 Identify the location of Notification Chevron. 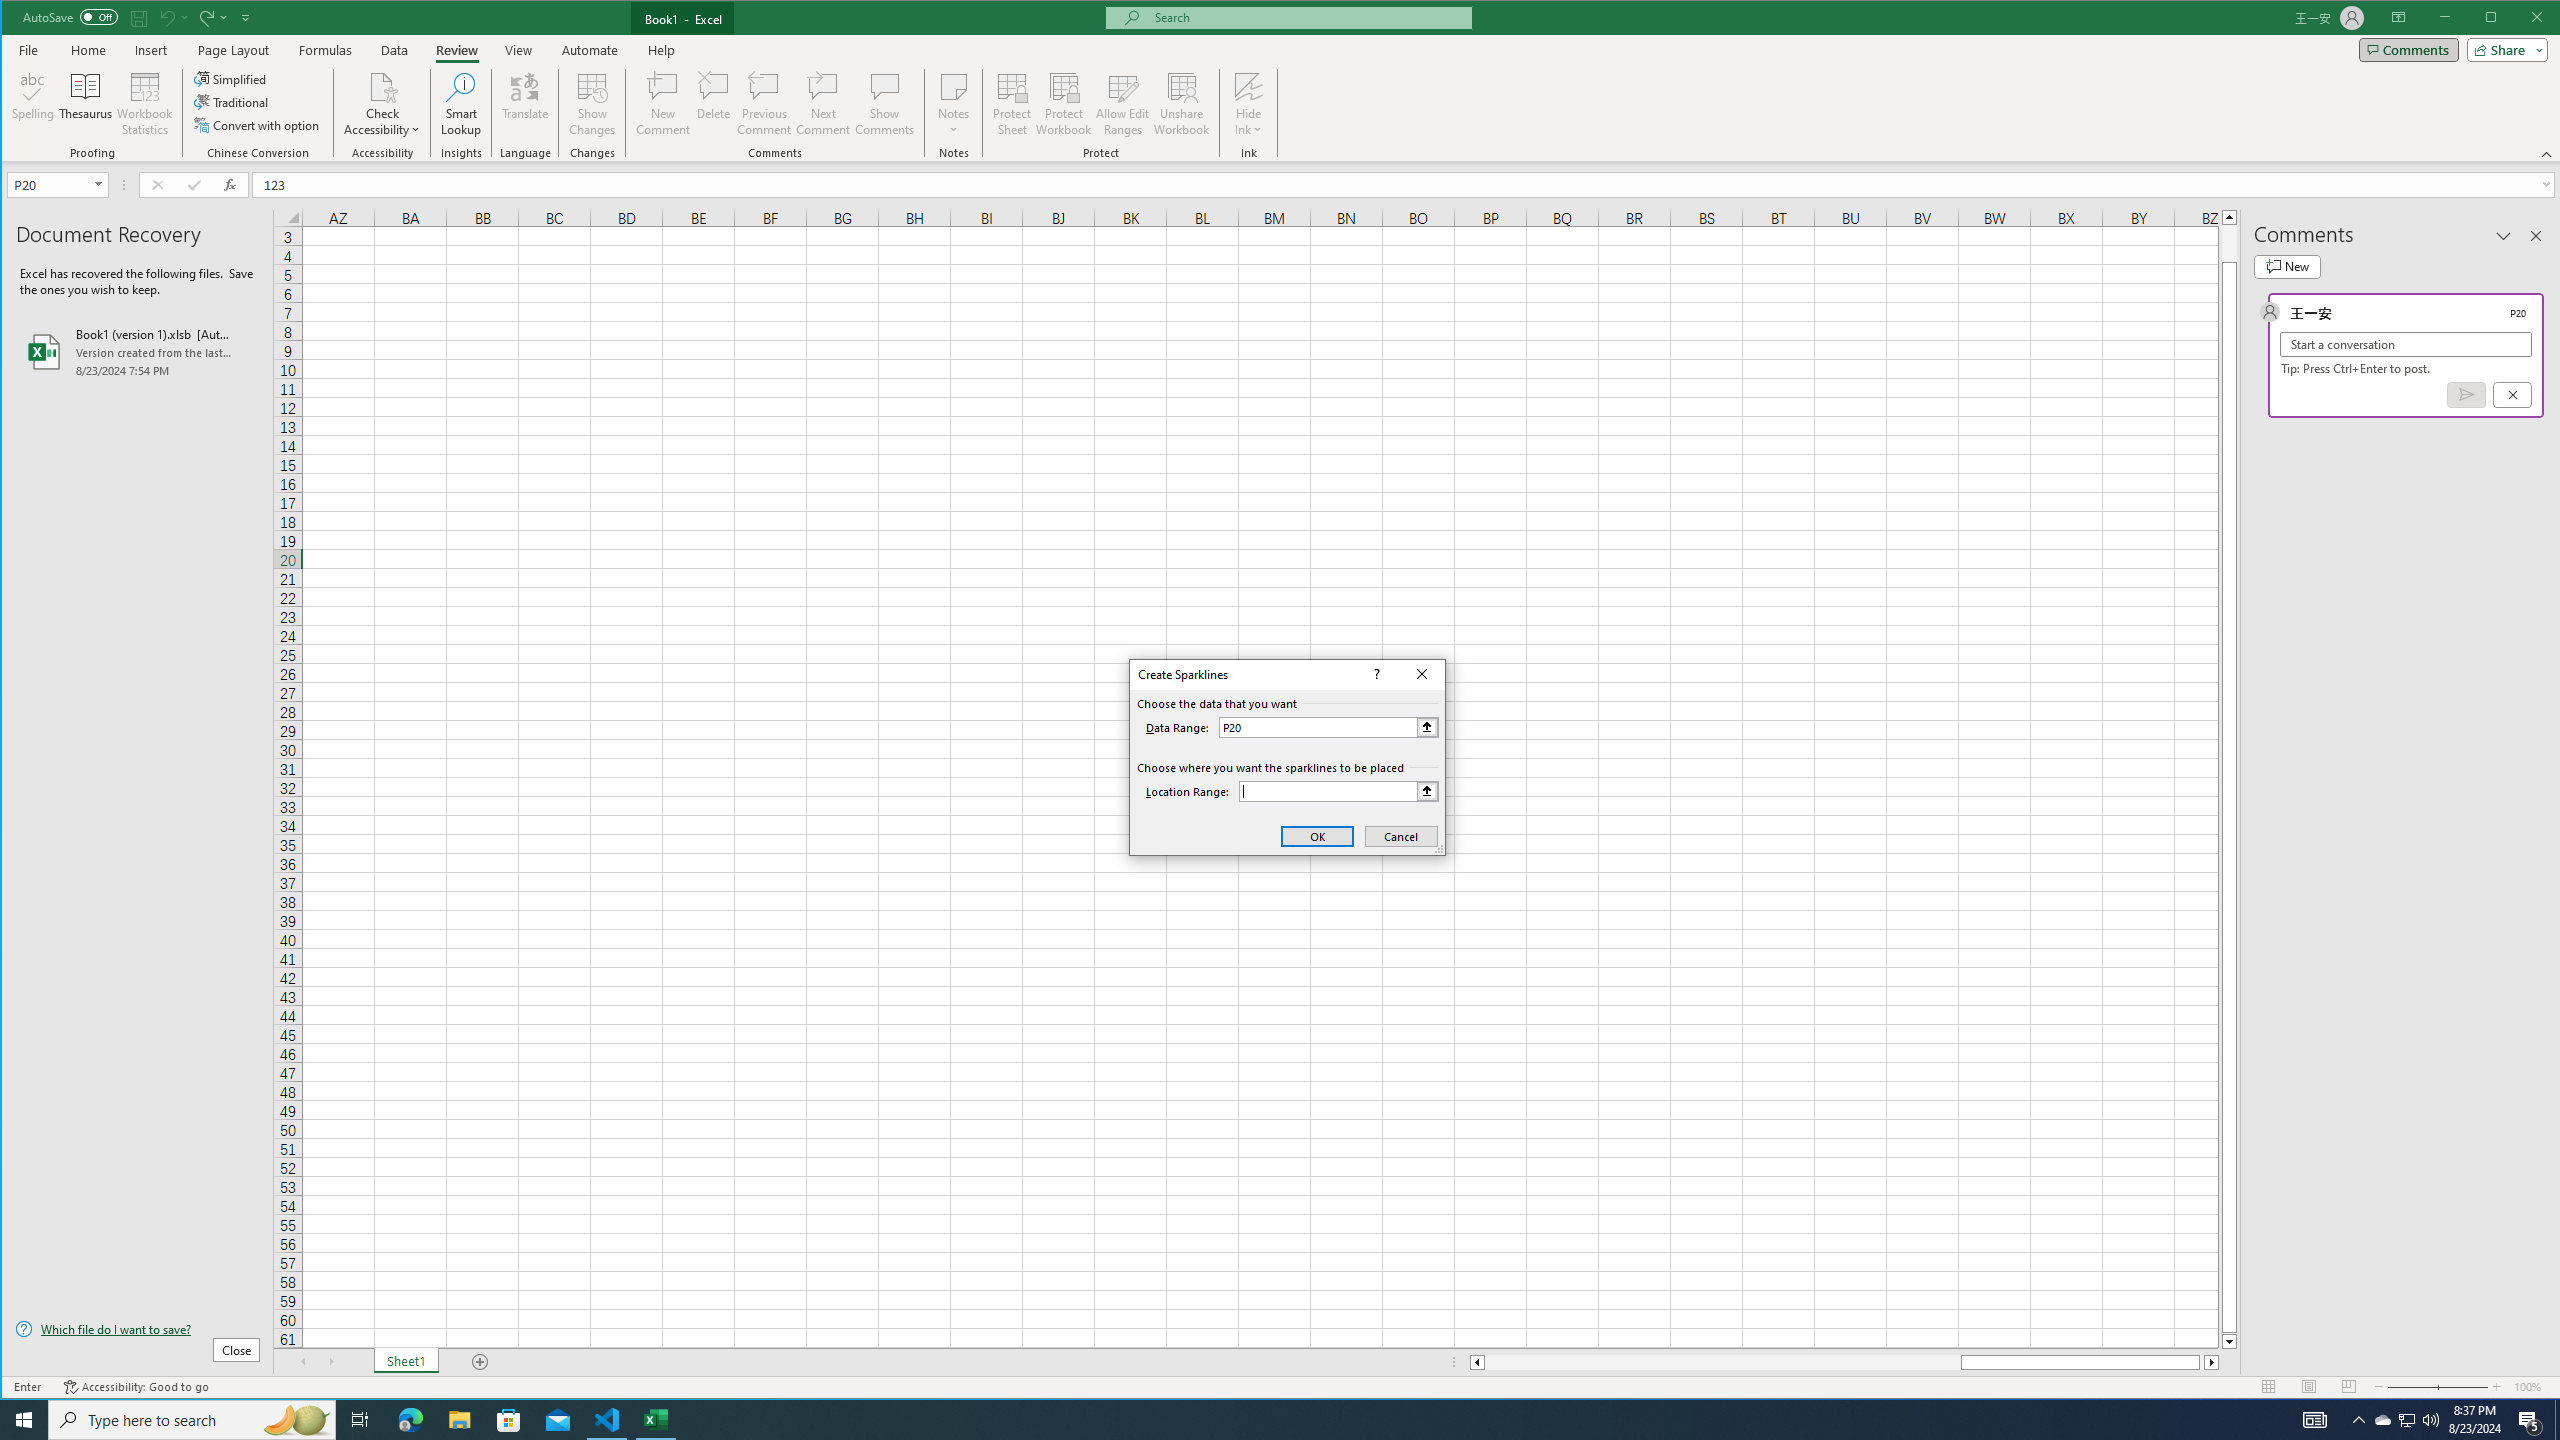
(1248, 86).